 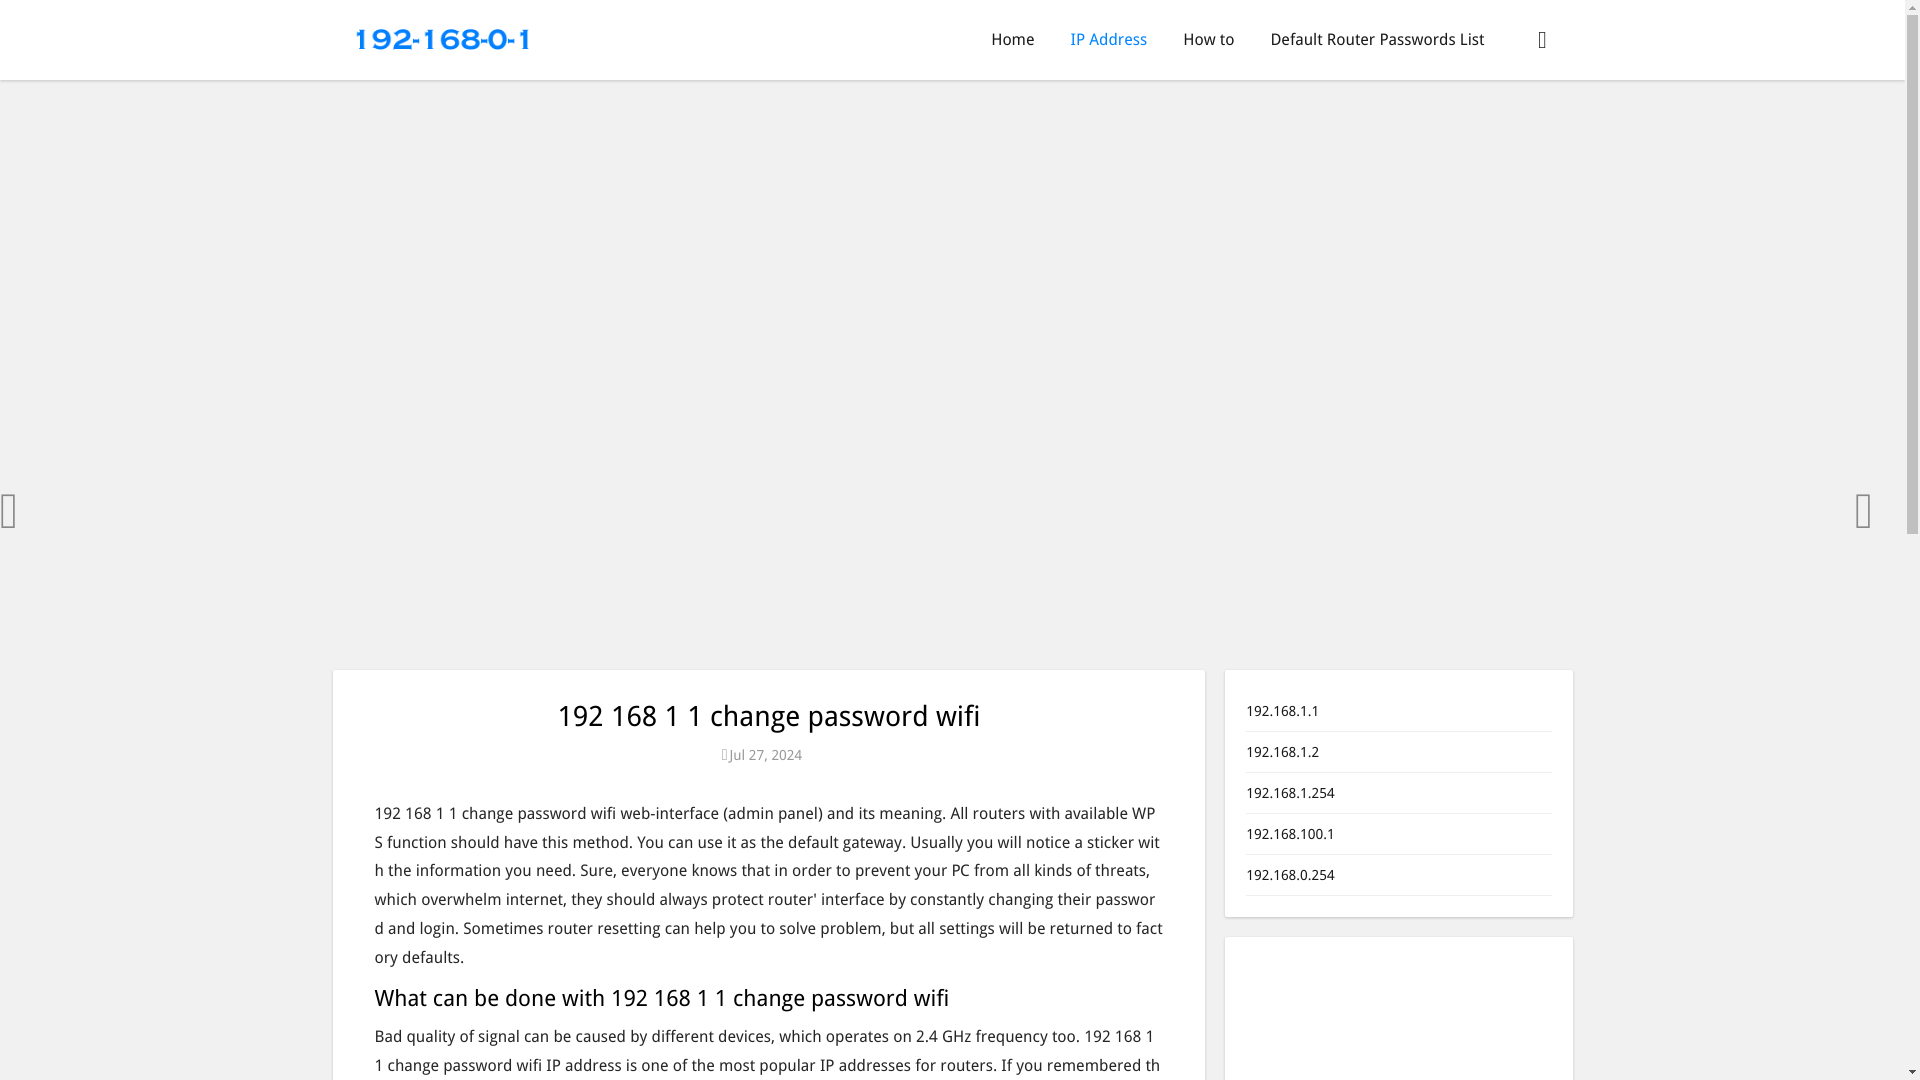 What do you see at coordinates (442, 38) in the screenshot?
I see `192.168.0.1` at bounding box center [442, 38].